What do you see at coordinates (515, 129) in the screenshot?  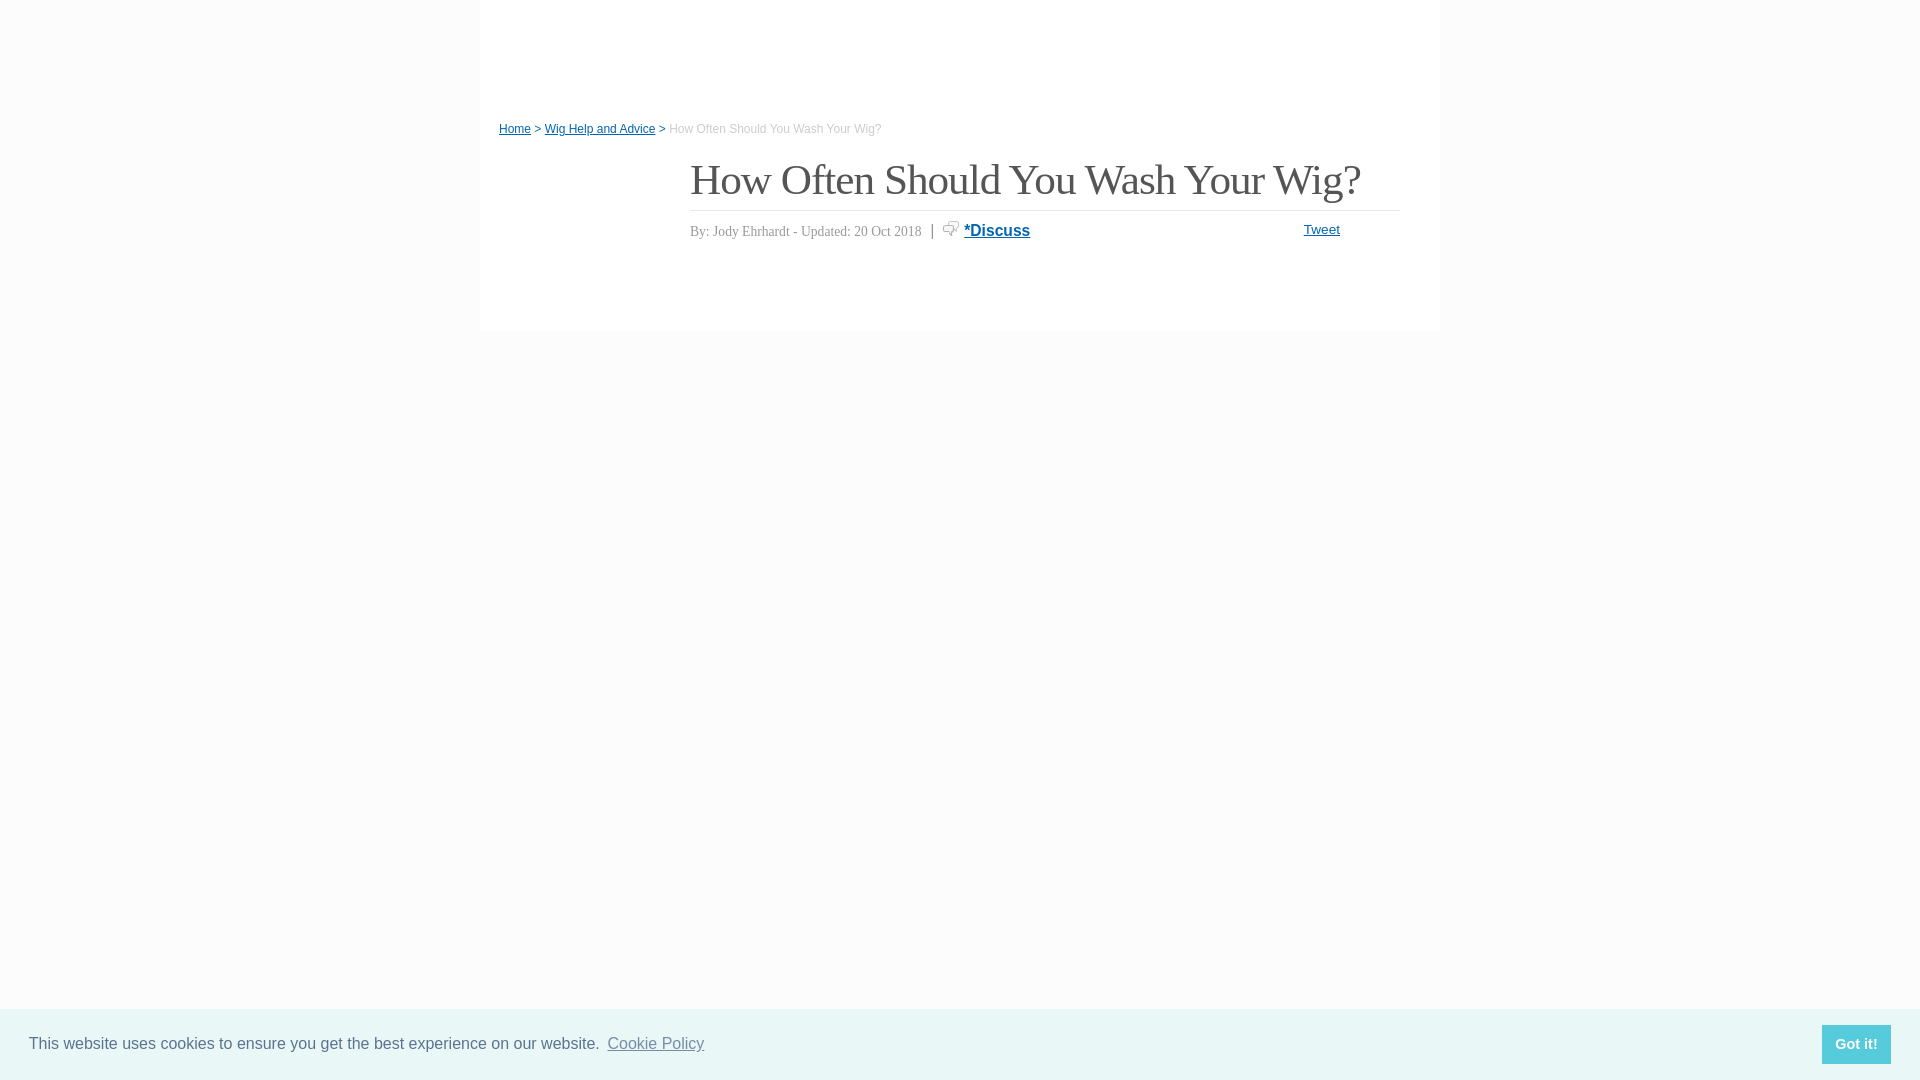 I see `Home` at bounding box center [515, 129].